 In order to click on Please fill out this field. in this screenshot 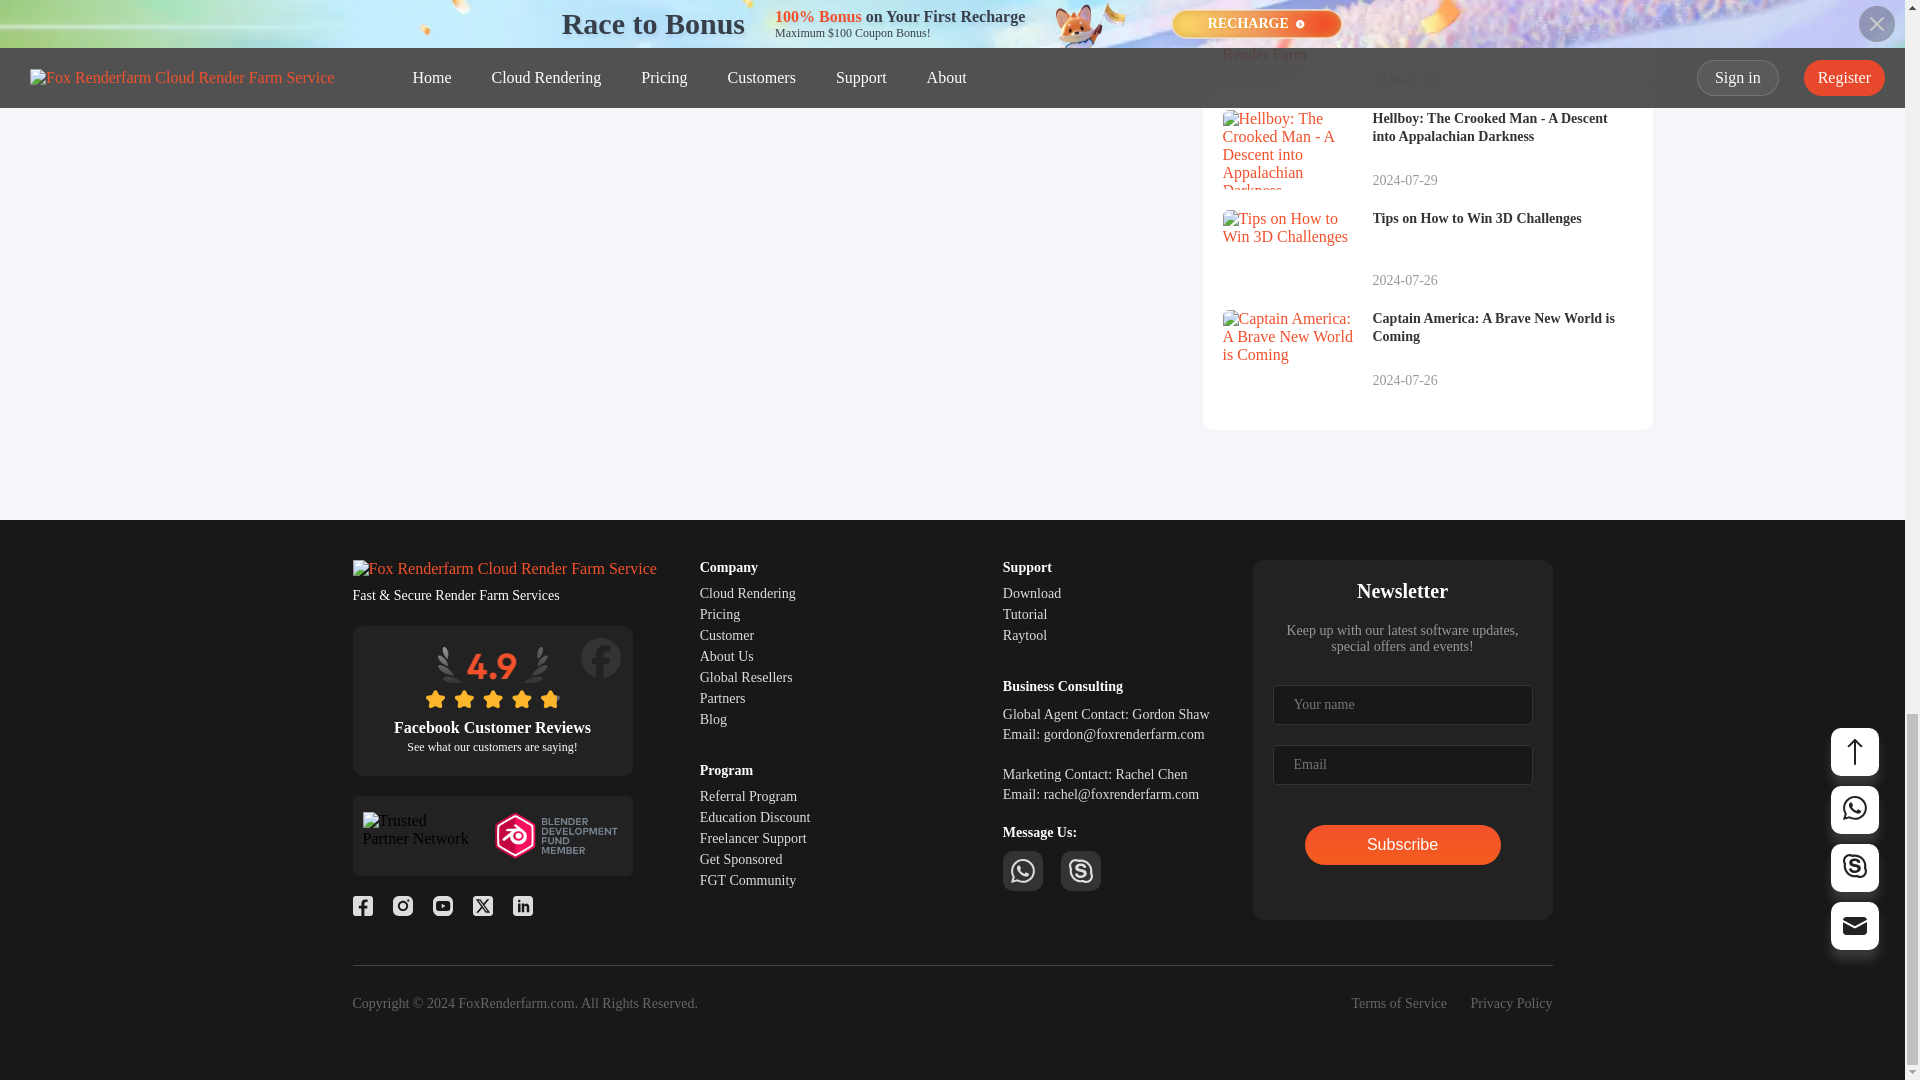, I will do `click(1402, 704)`.